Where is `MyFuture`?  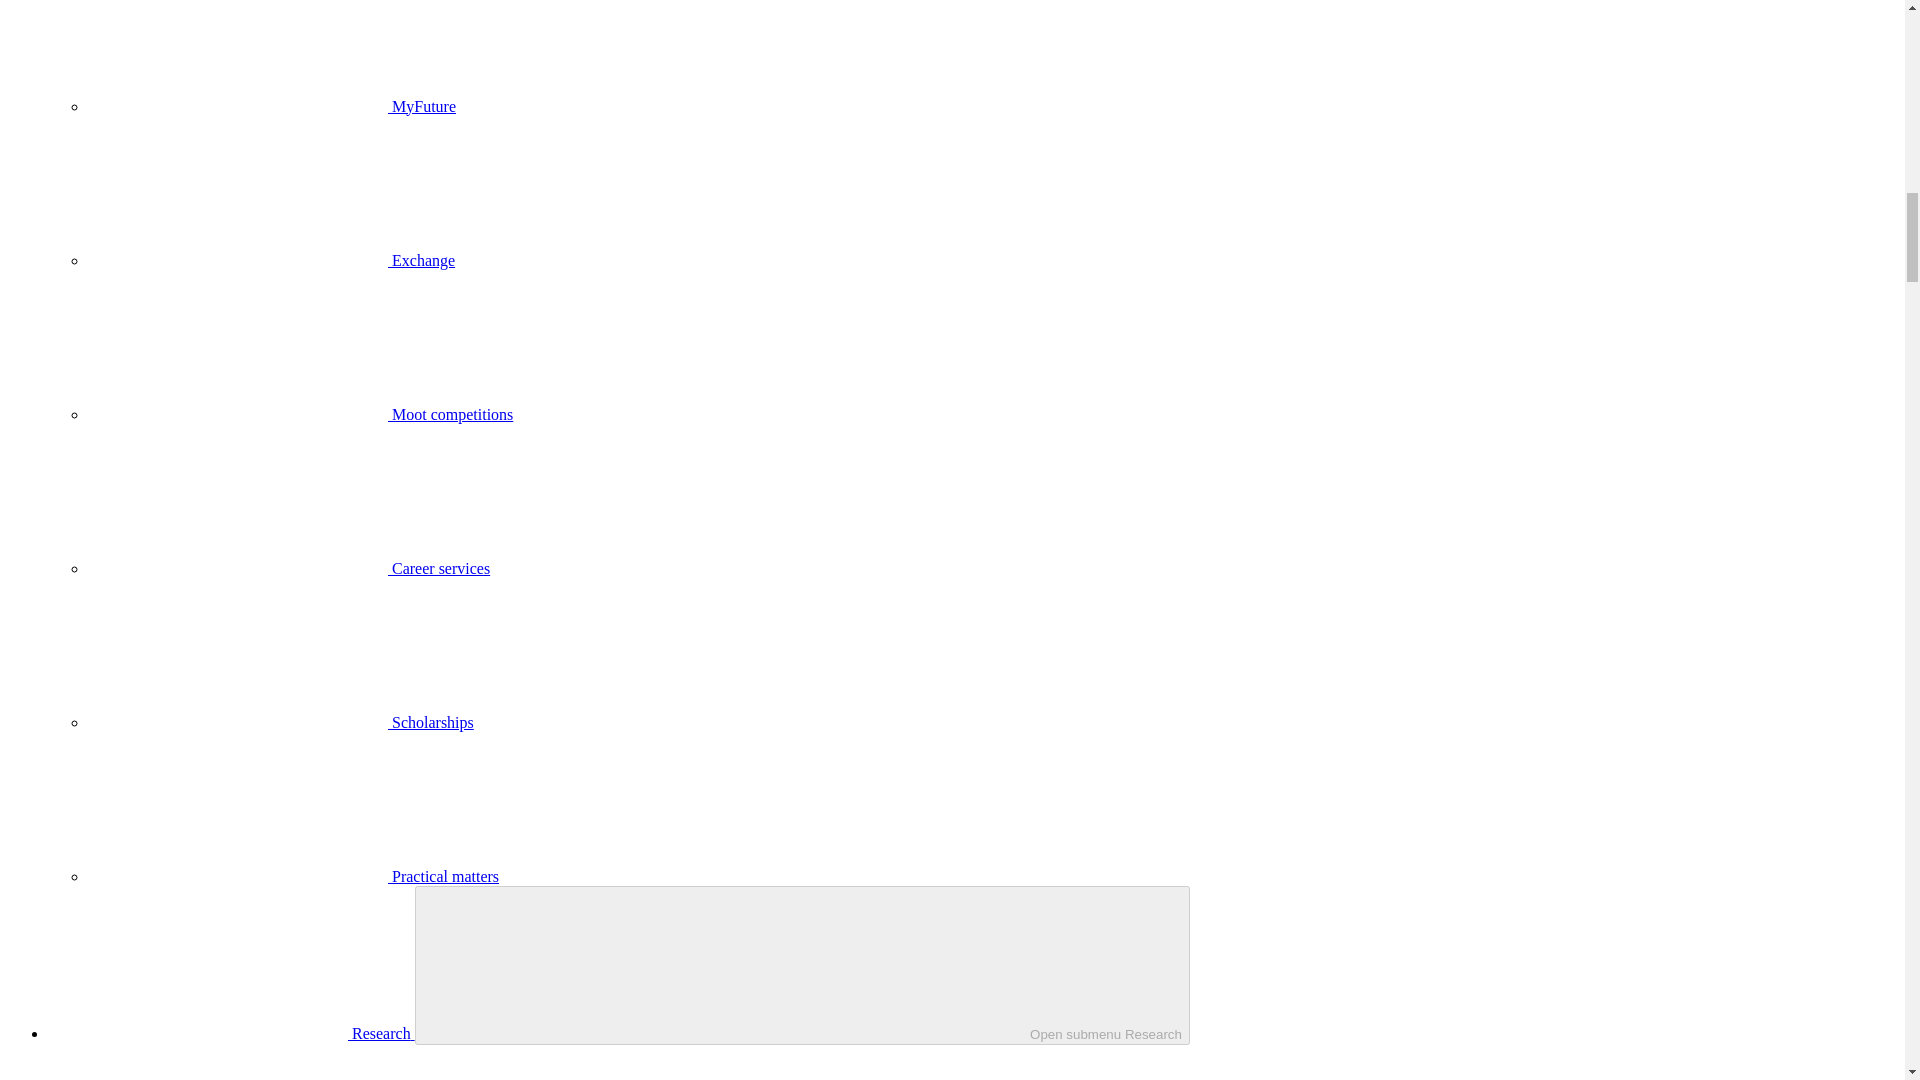
MyFuture is located at coordinates (272, 106).